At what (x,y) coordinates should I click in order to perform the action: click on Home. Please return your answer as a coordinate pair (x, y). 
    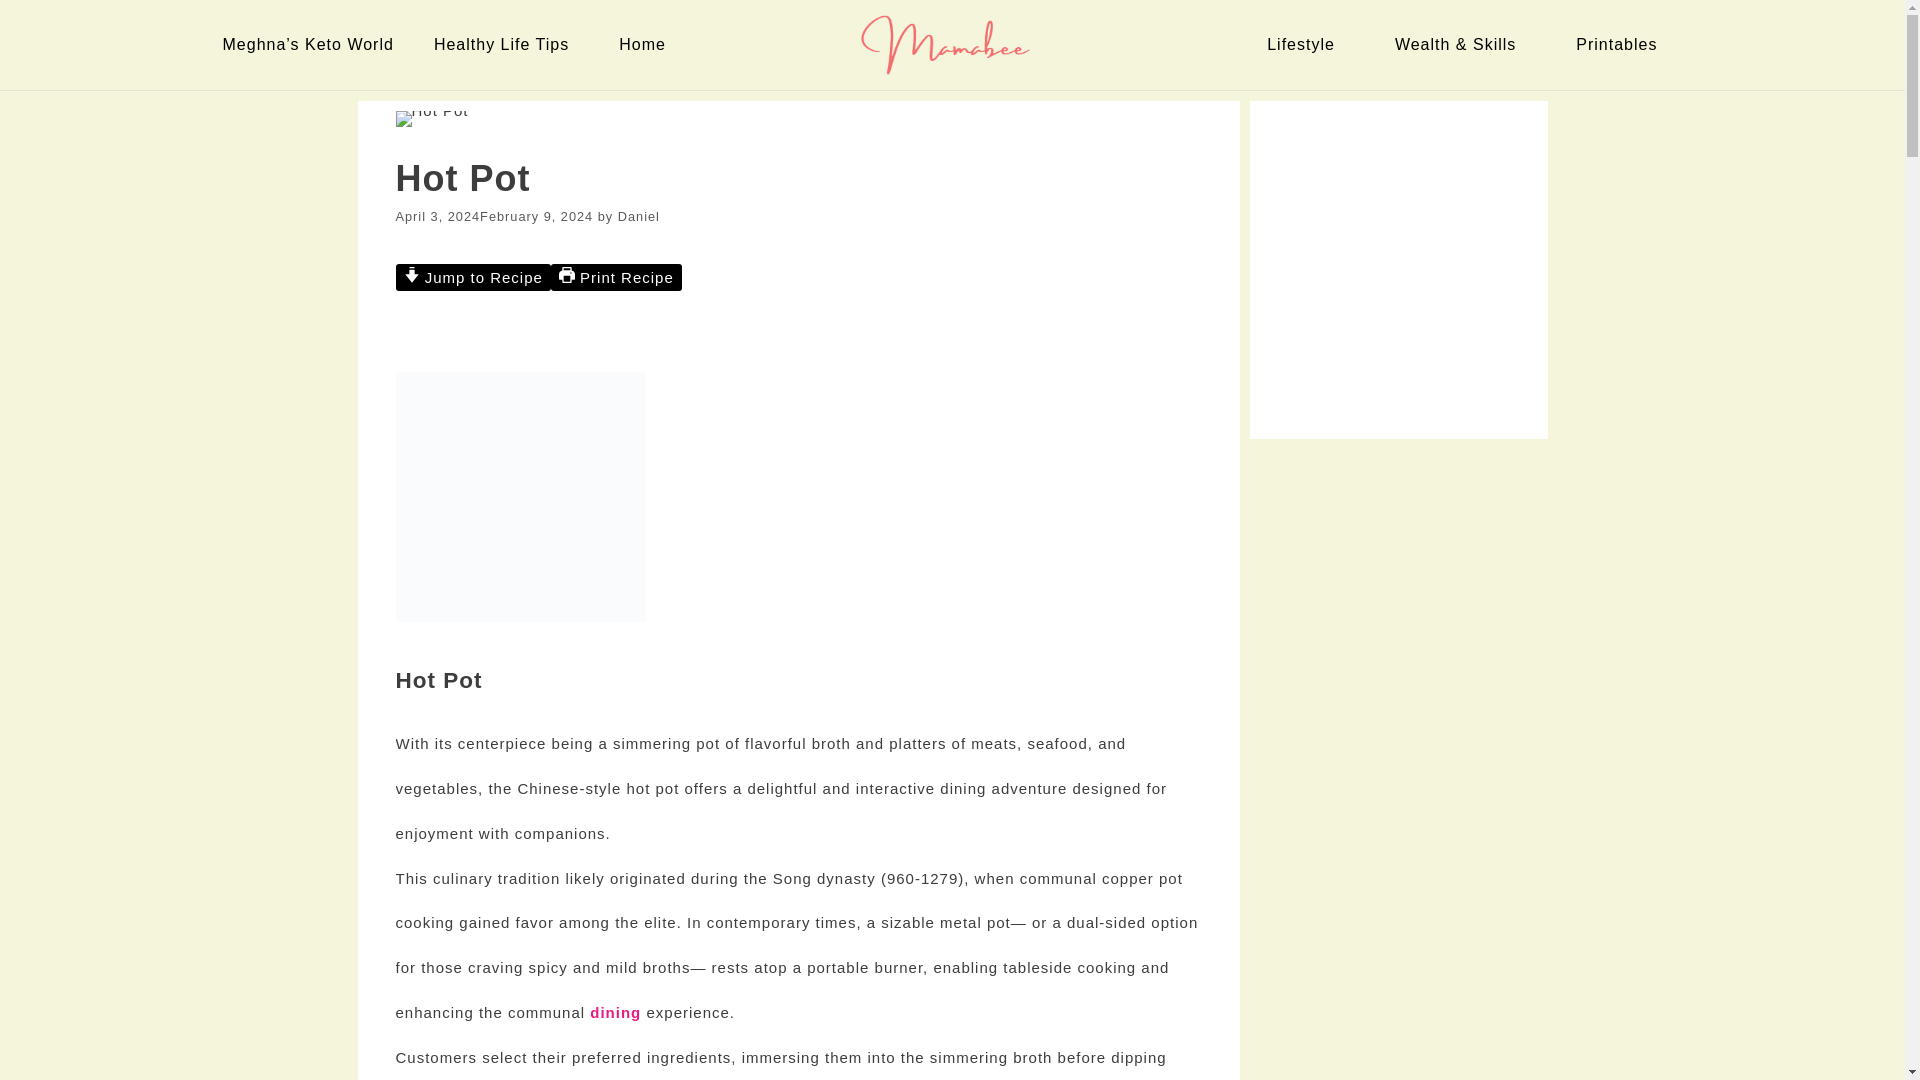
    Looking at the image, I should click on (646, 44).